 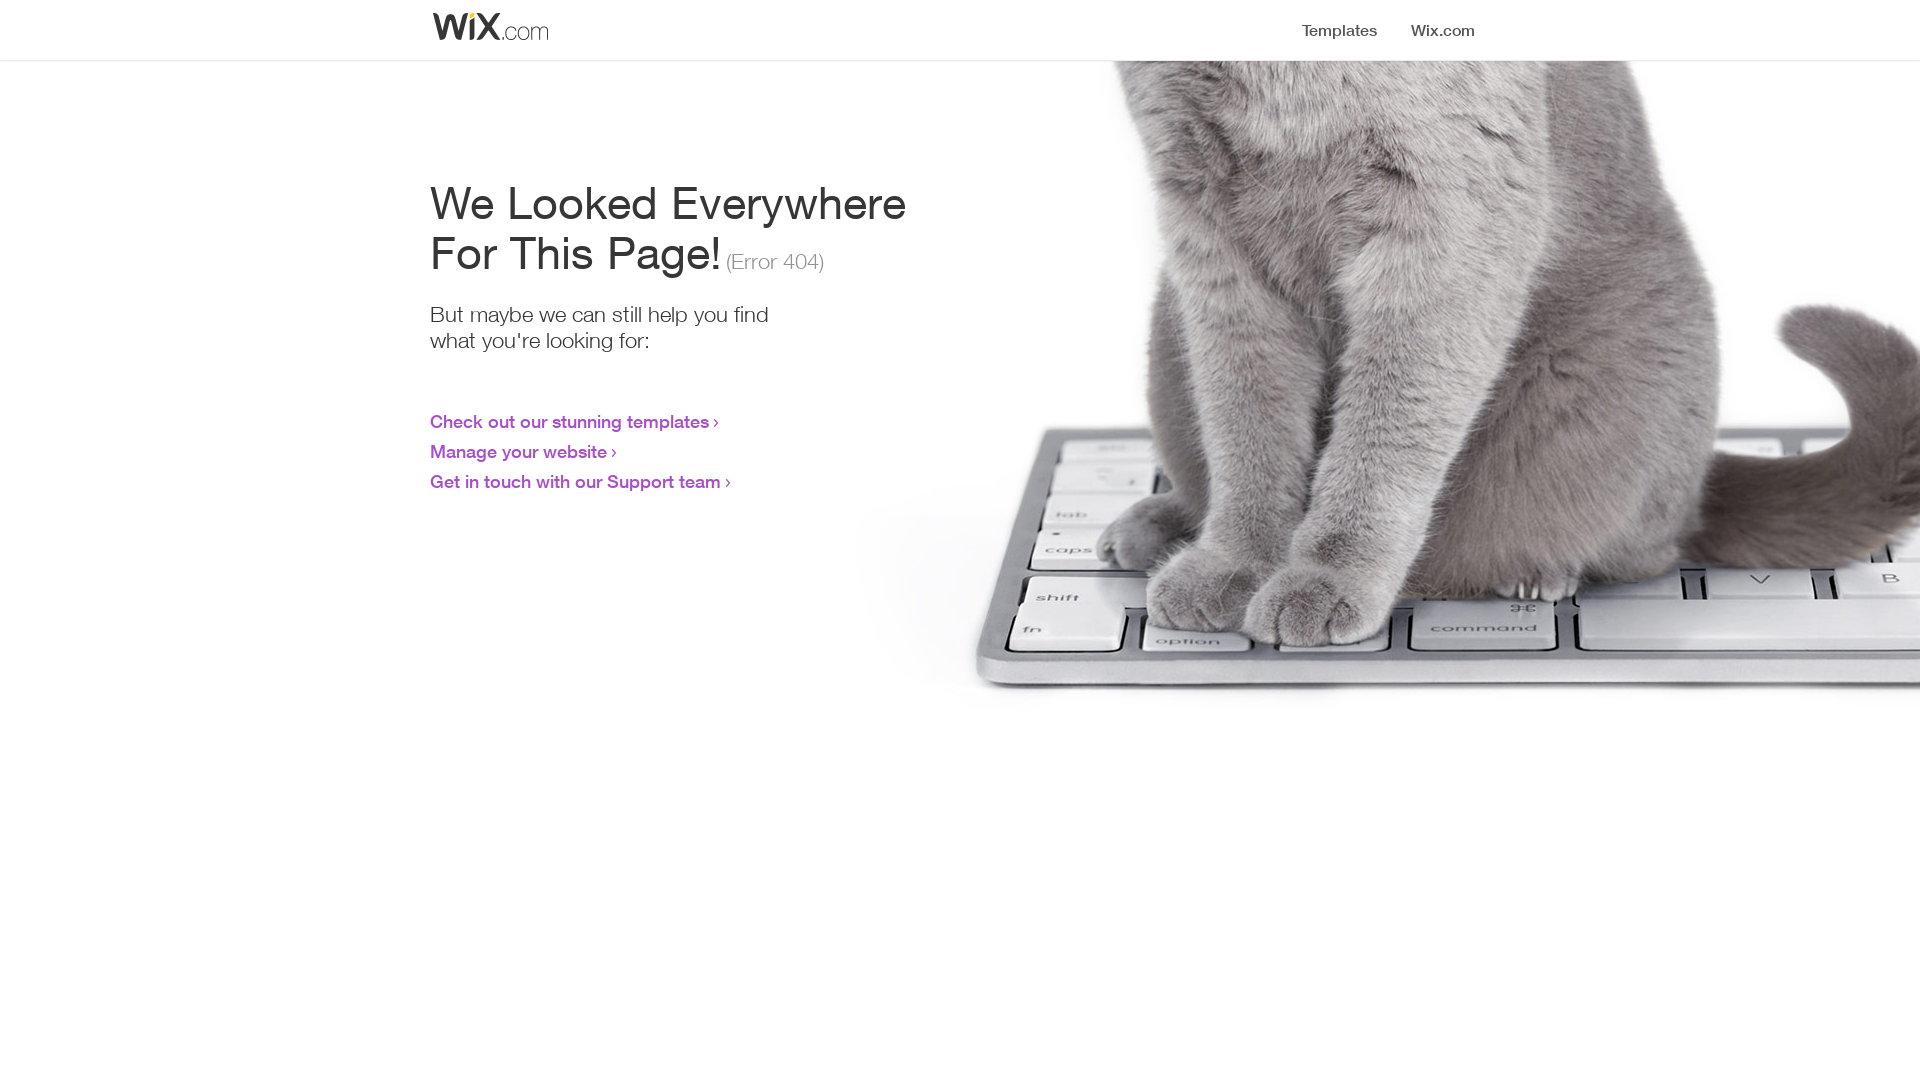 What do you see at coordinates (576, 481) in the screenshot?
I see `Get in touch with our Support team` at bounding box center [576, 481].